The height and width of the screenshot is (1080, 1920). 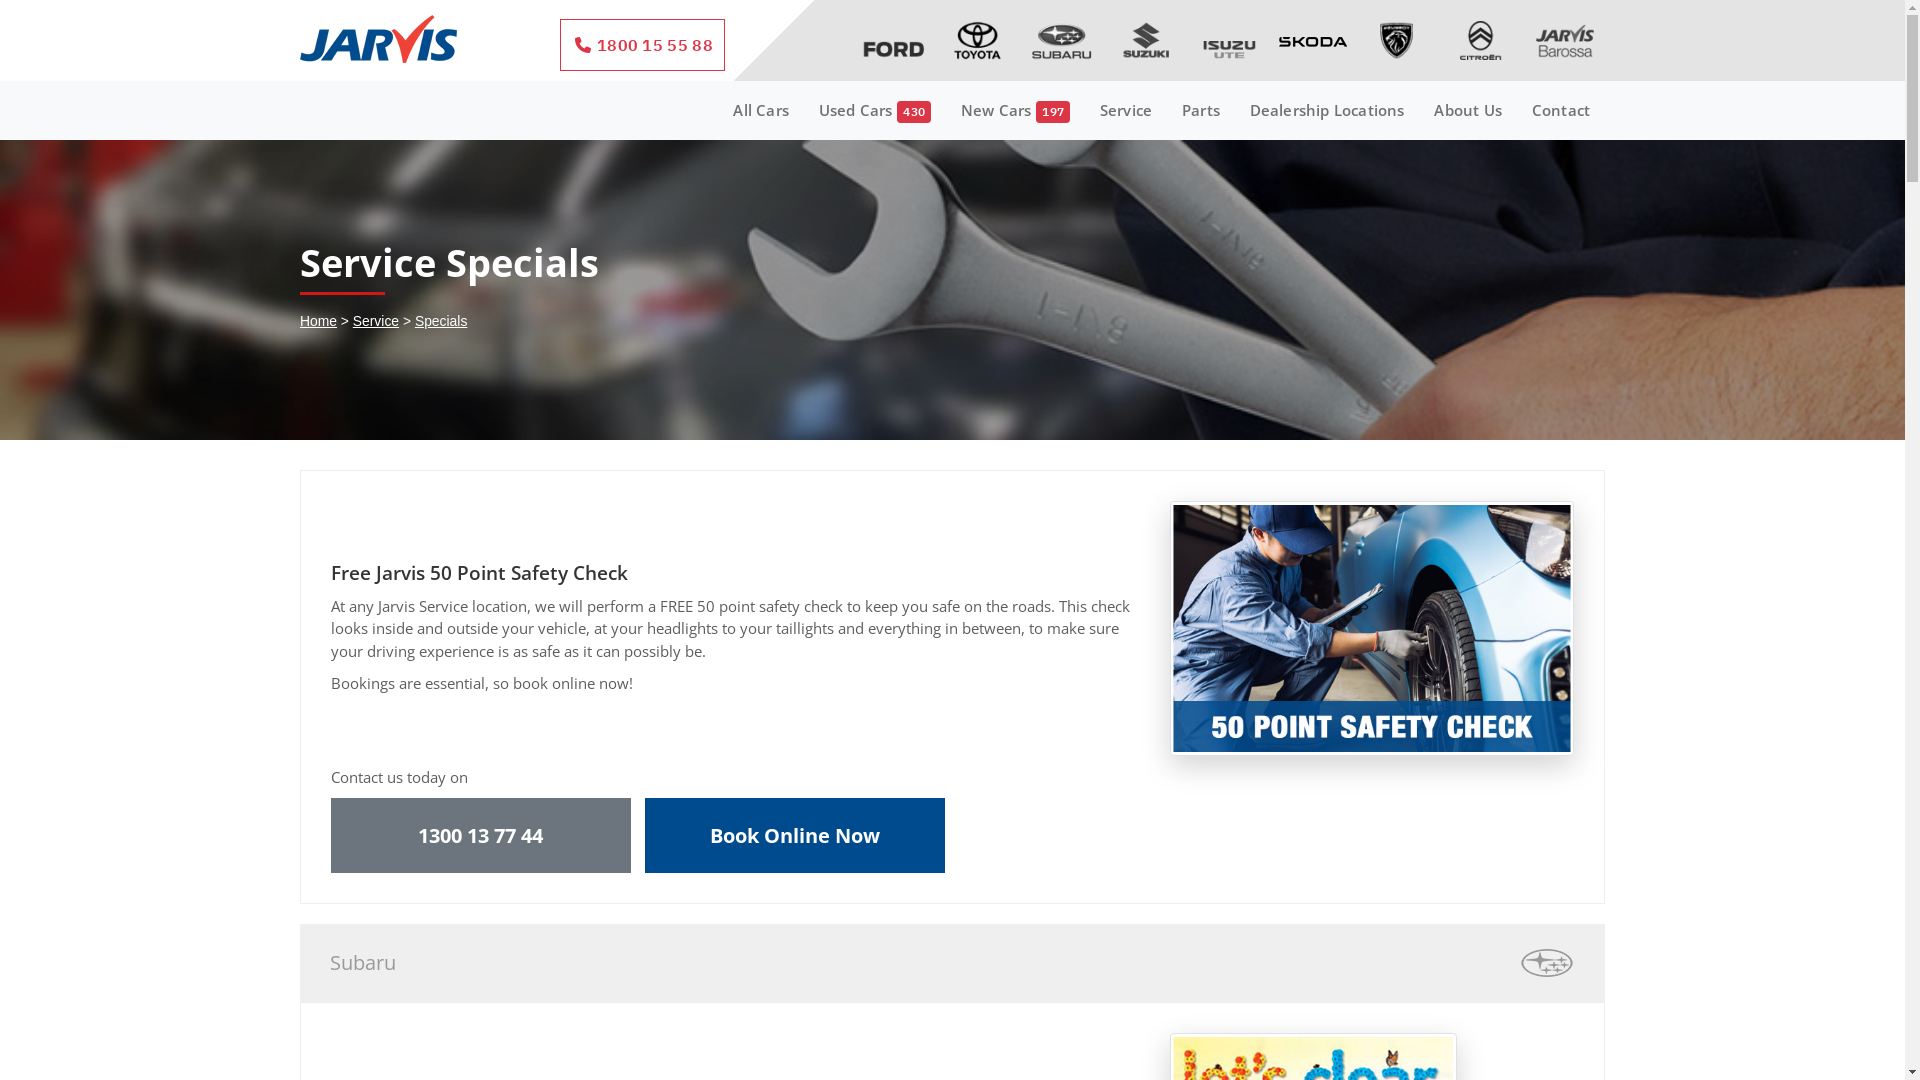 I want to click on Service, so click(x=376, y=321).